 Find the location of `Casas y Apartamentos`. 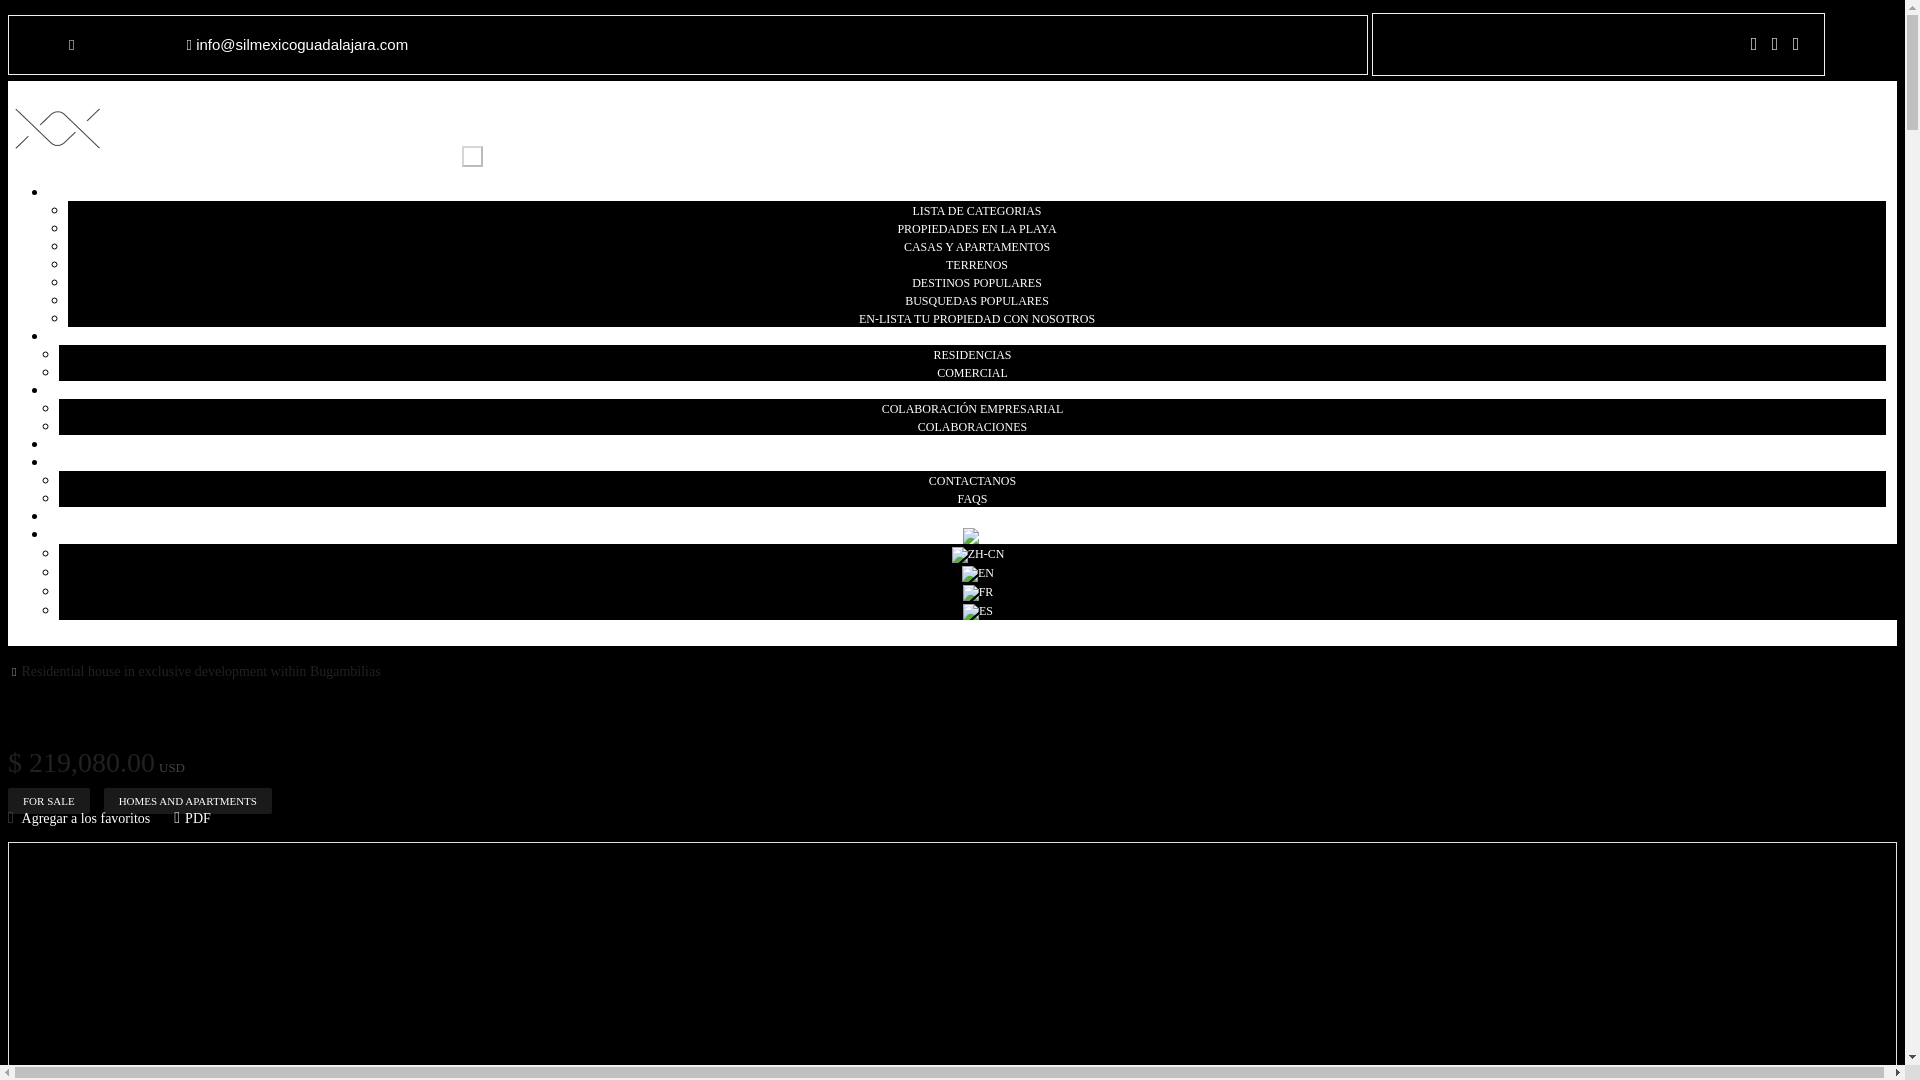

Casas y Apartamentos is located at coordinates (976, 246).